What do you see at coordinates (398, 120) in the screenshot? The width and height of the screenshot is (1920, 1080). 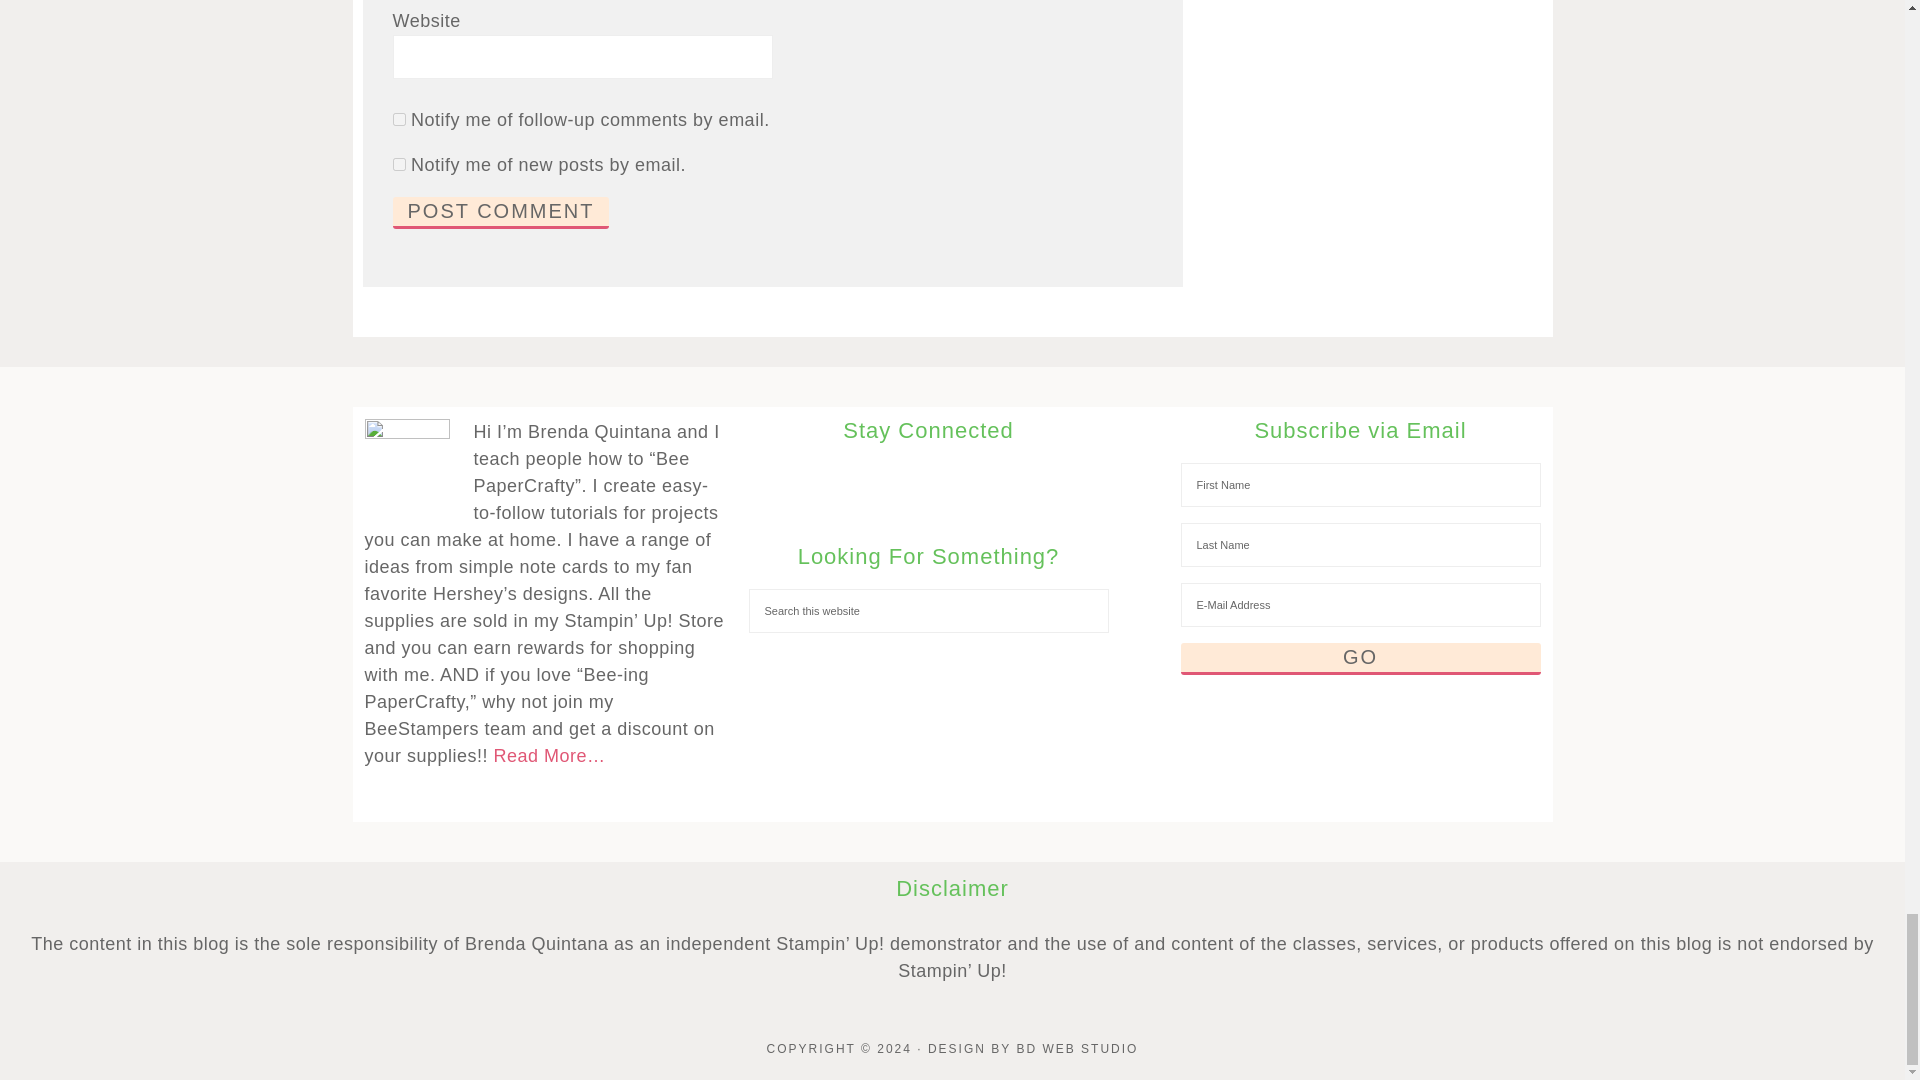 I see `subscribe` at bounding box center [398, 120].